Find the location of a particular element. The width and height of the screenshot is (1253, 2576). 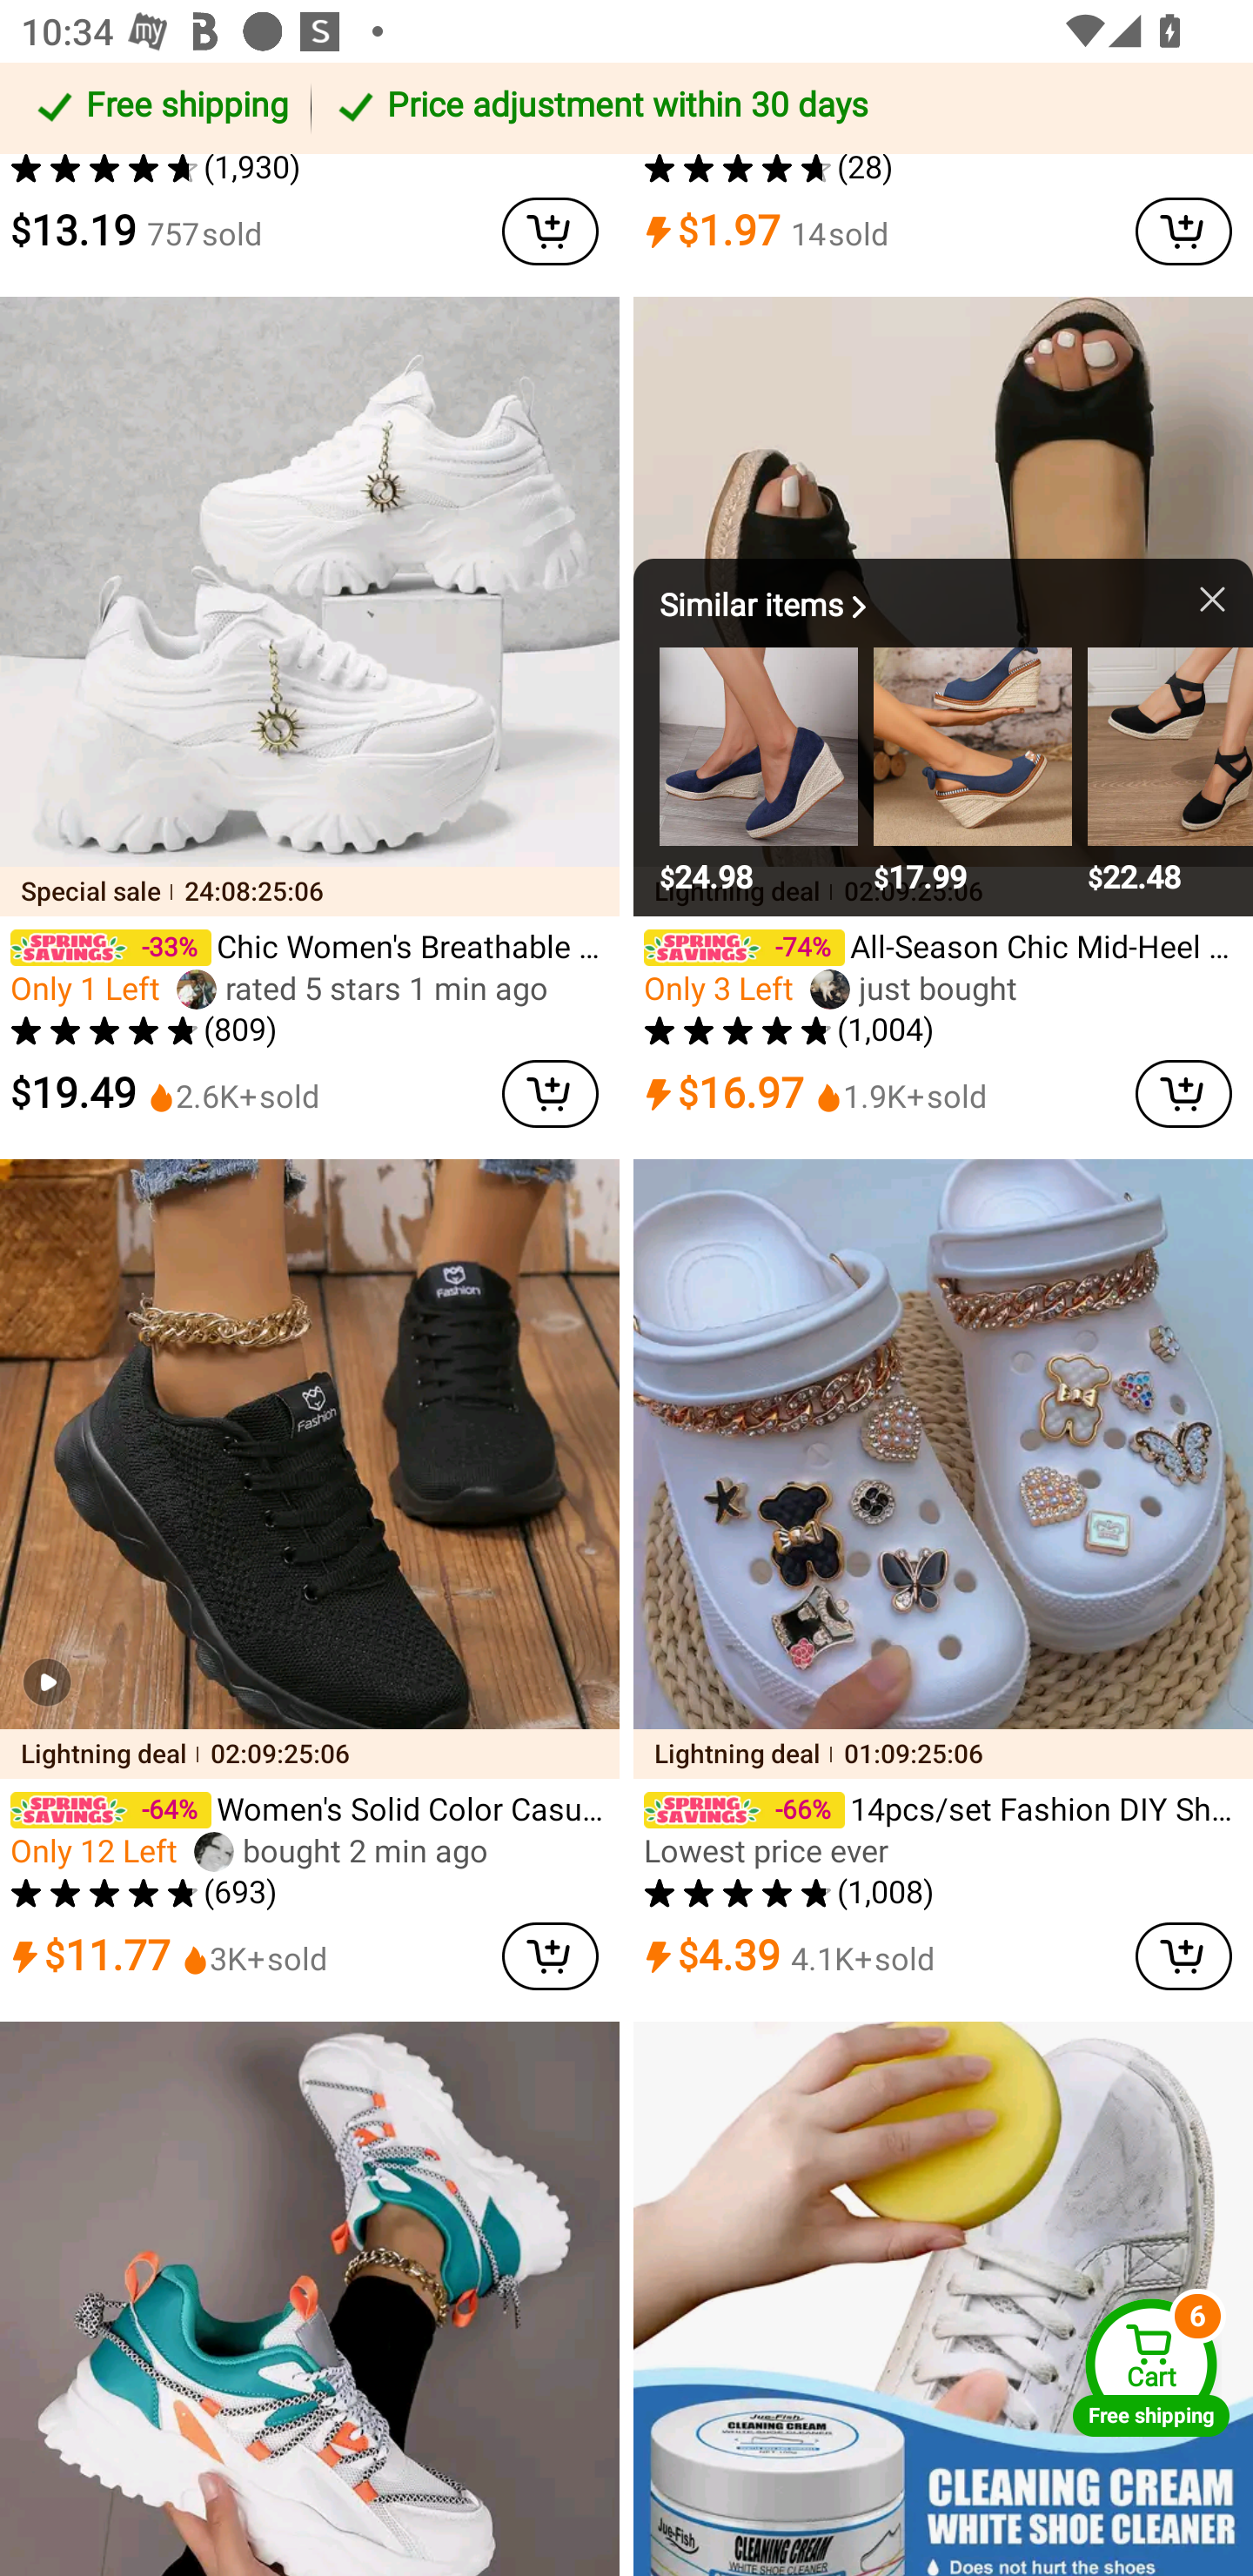

$22.48 is located at coordinates (1169, 774).